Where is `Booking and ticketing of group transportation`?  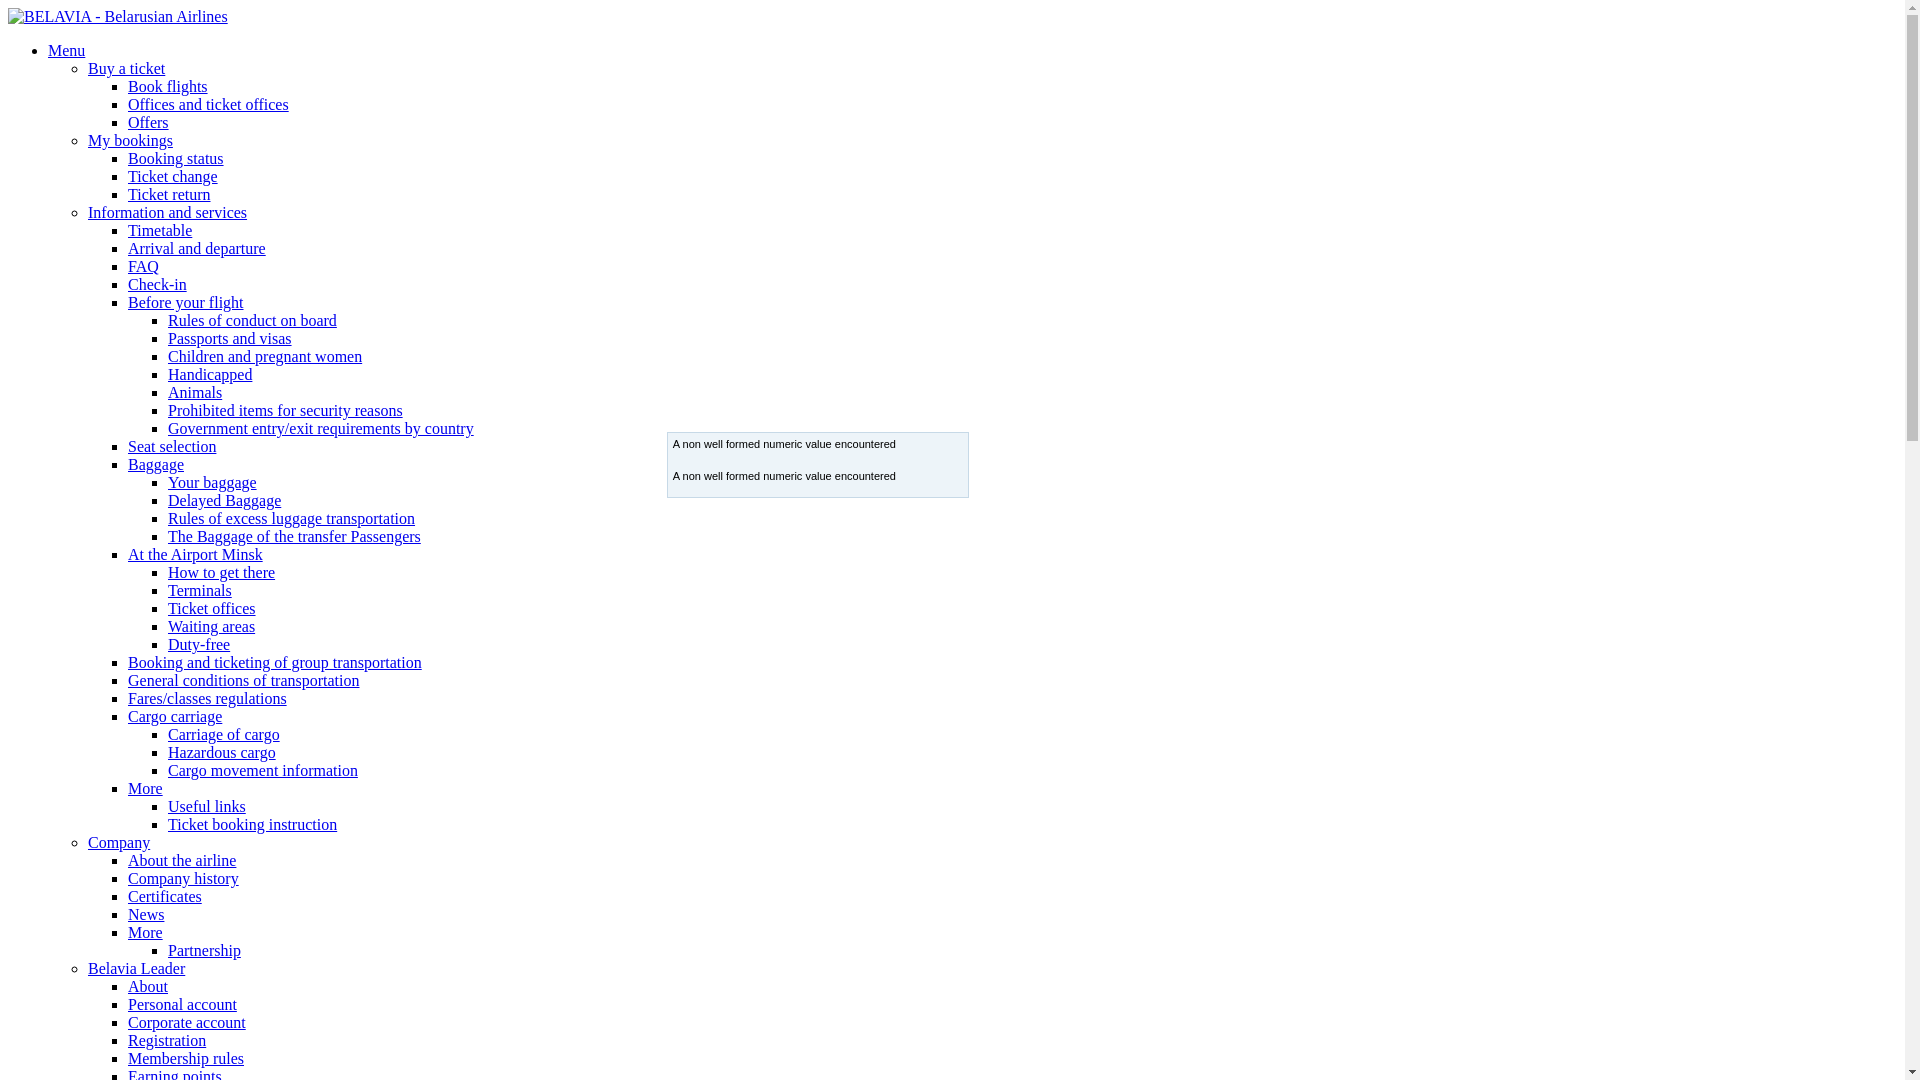 Booking and ticketing of group transportation is located at coordinates (275, 662).